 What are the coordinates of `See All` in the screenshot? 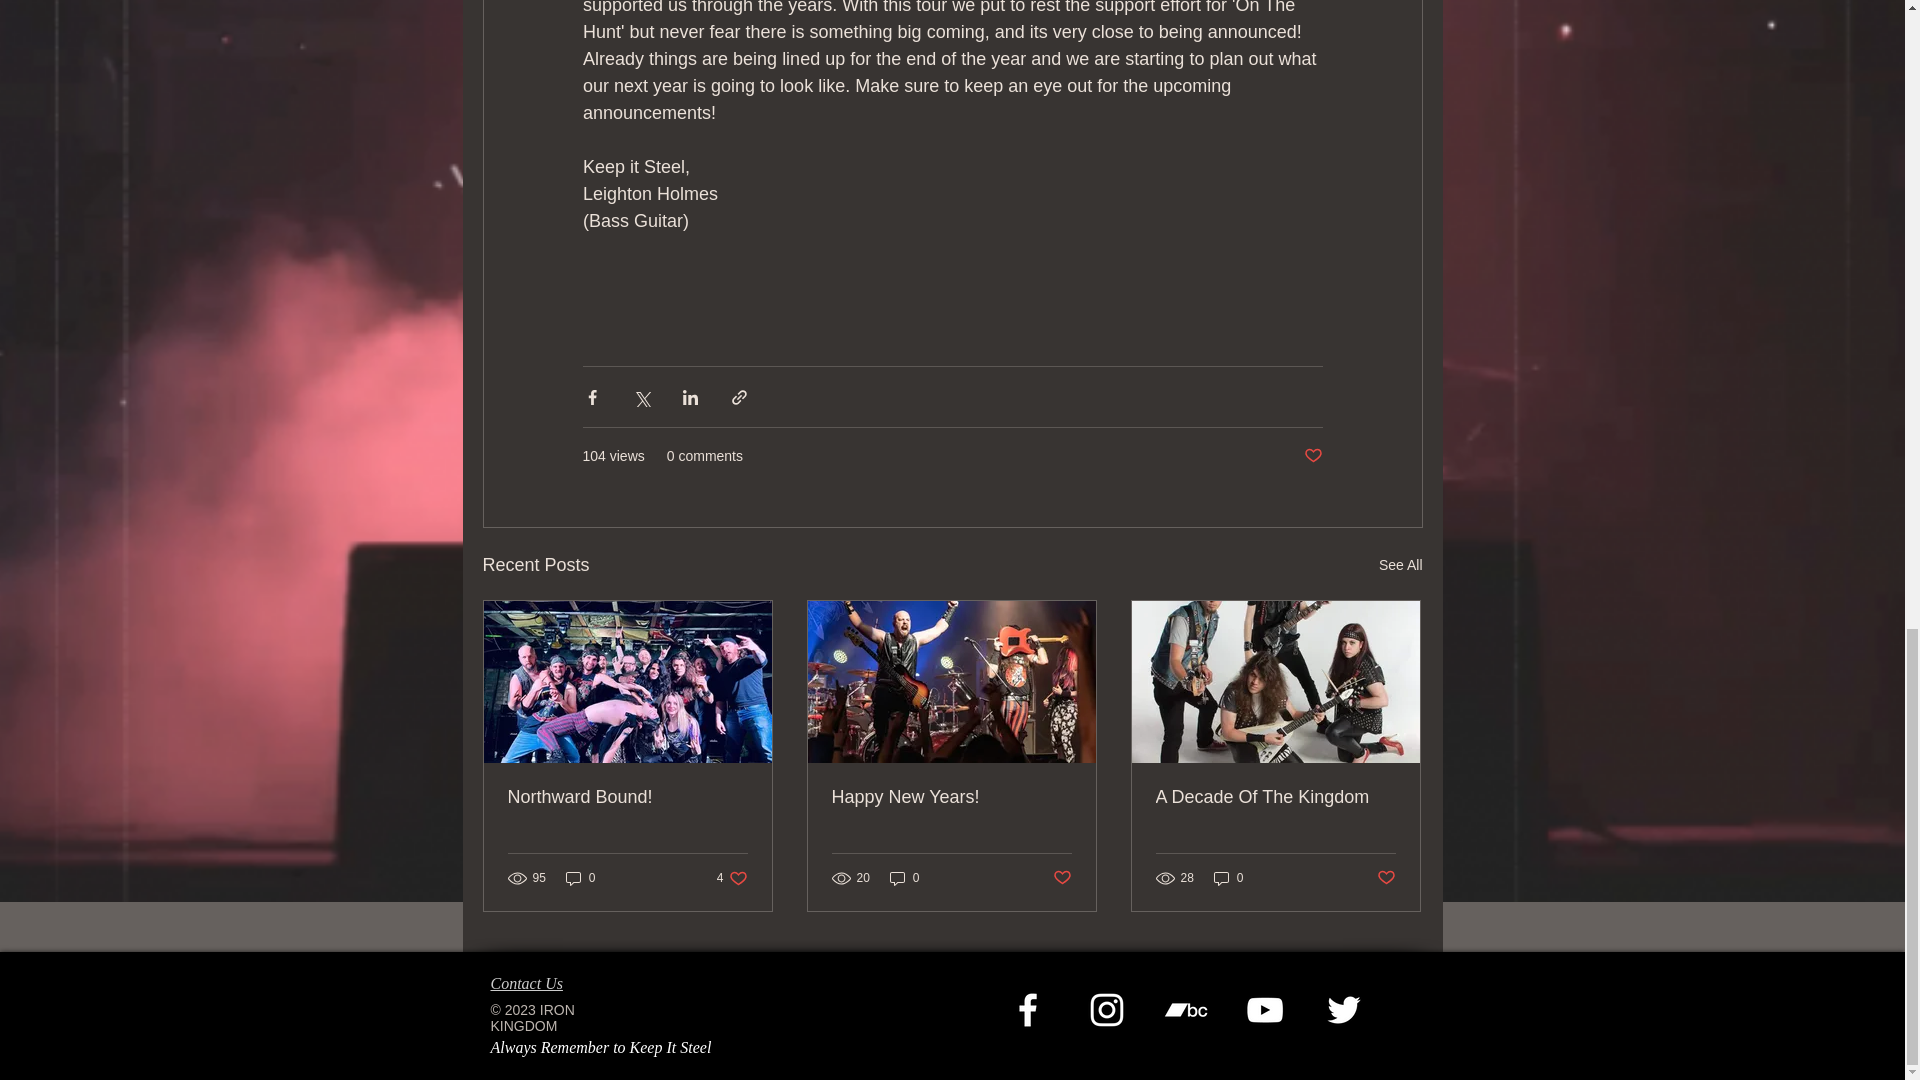 It's located at (732, 878).